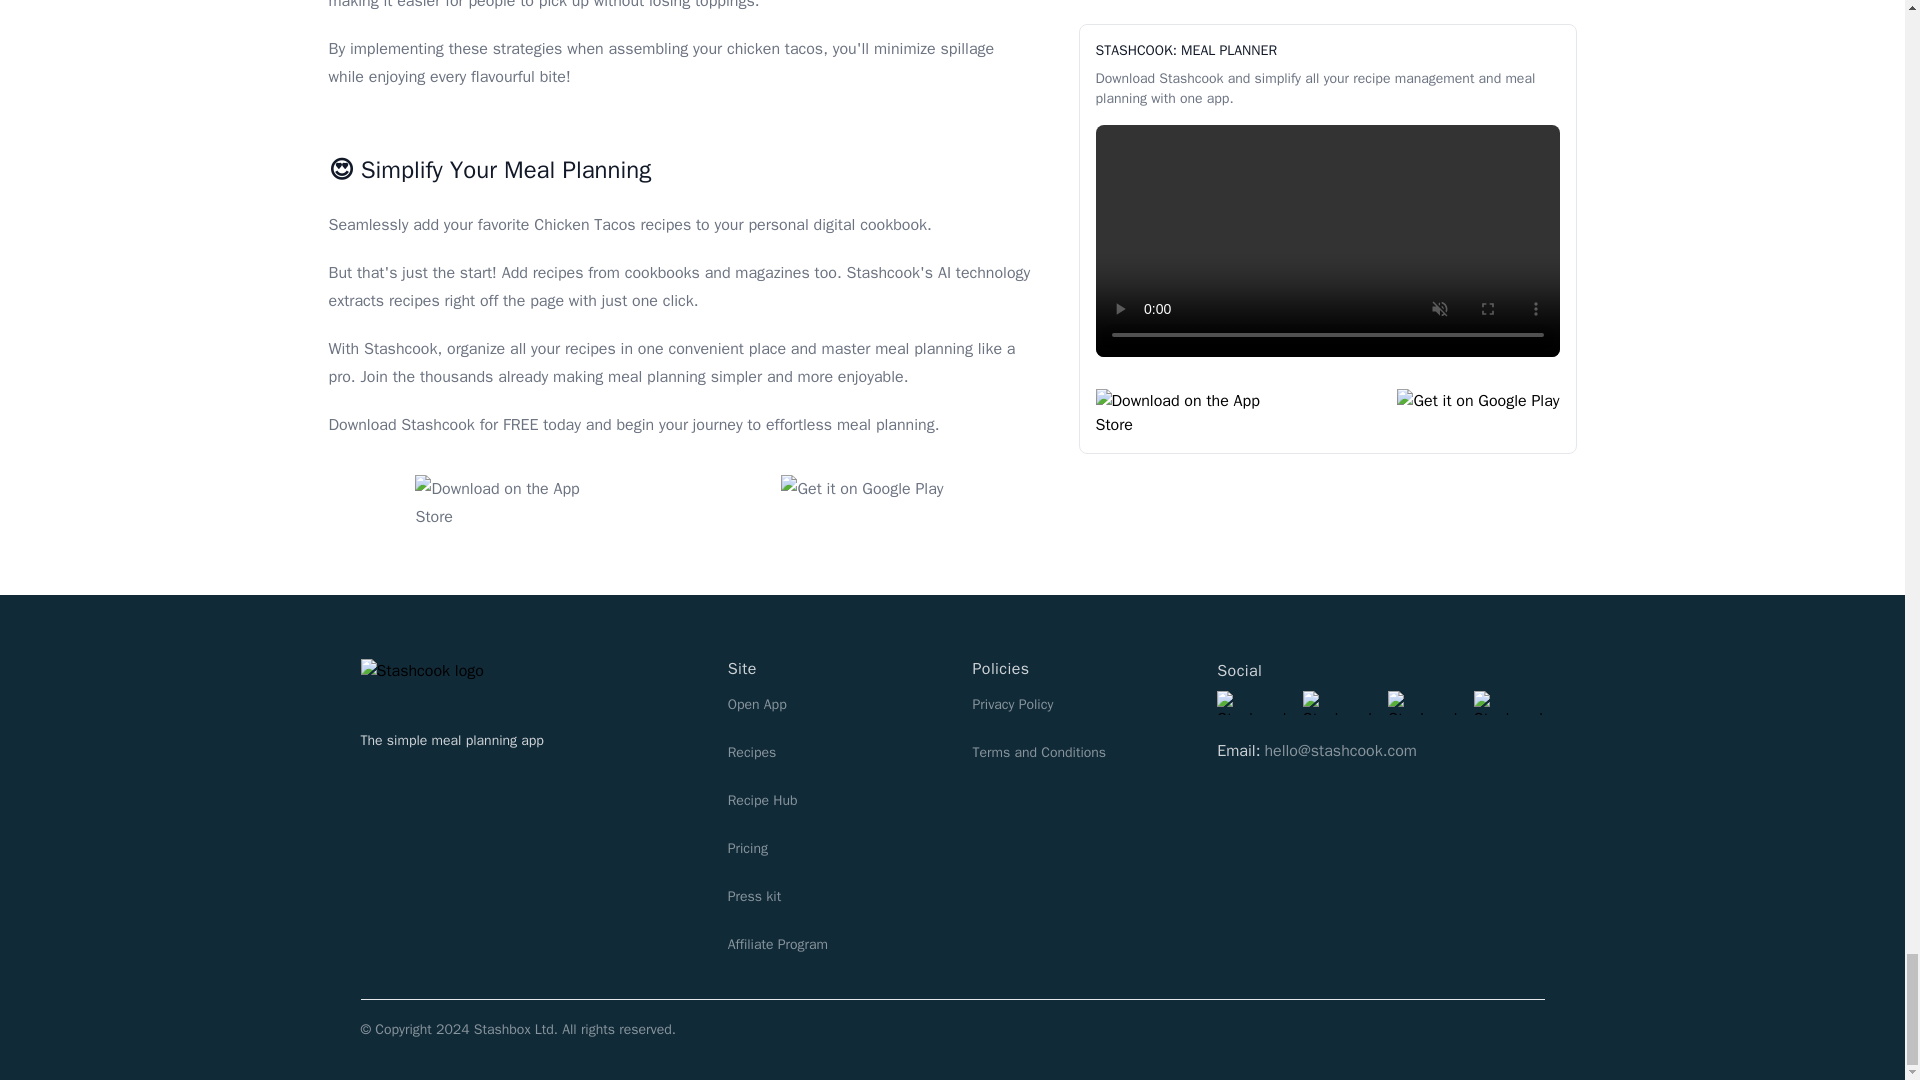 The image size is (1920, 1080). I want to click on Recipes, so click(830, 798).